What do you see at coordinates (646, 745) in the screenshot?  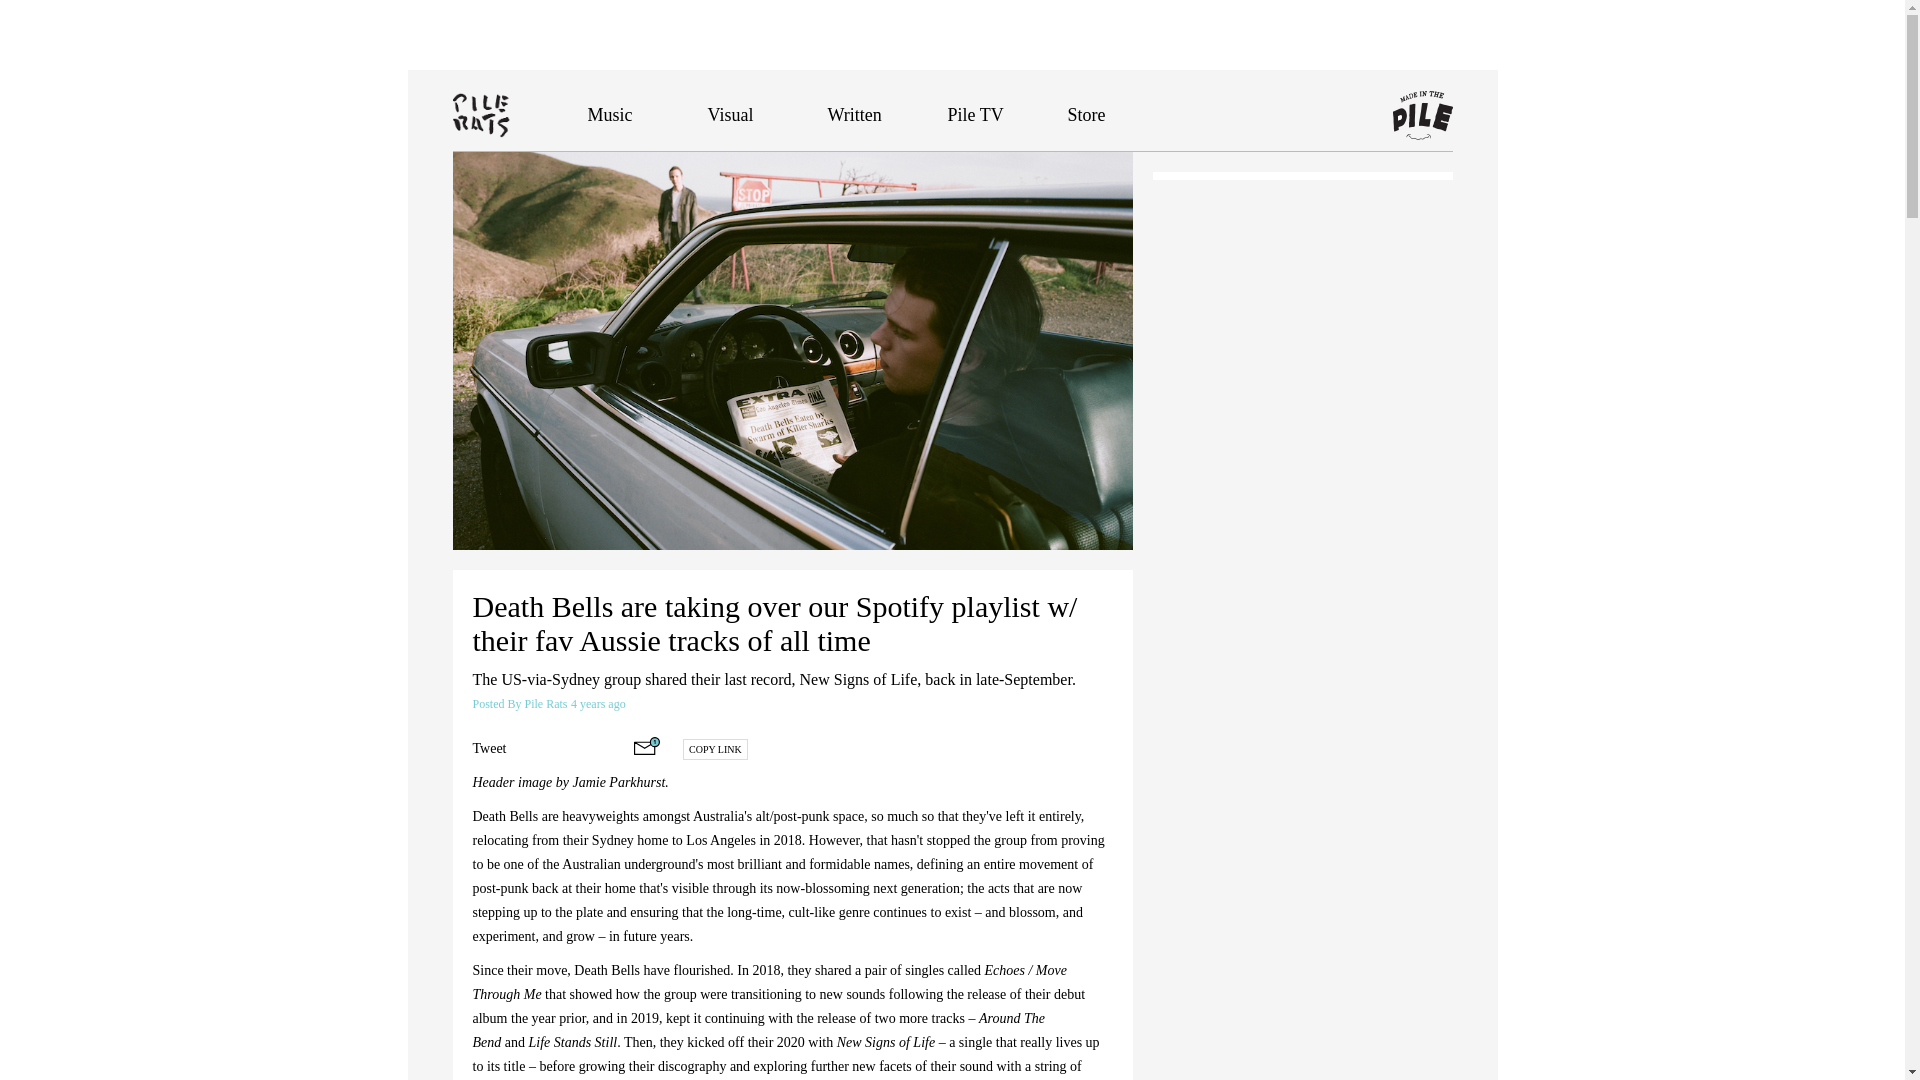 I see `Share via email` at bounding box center [646, 745].